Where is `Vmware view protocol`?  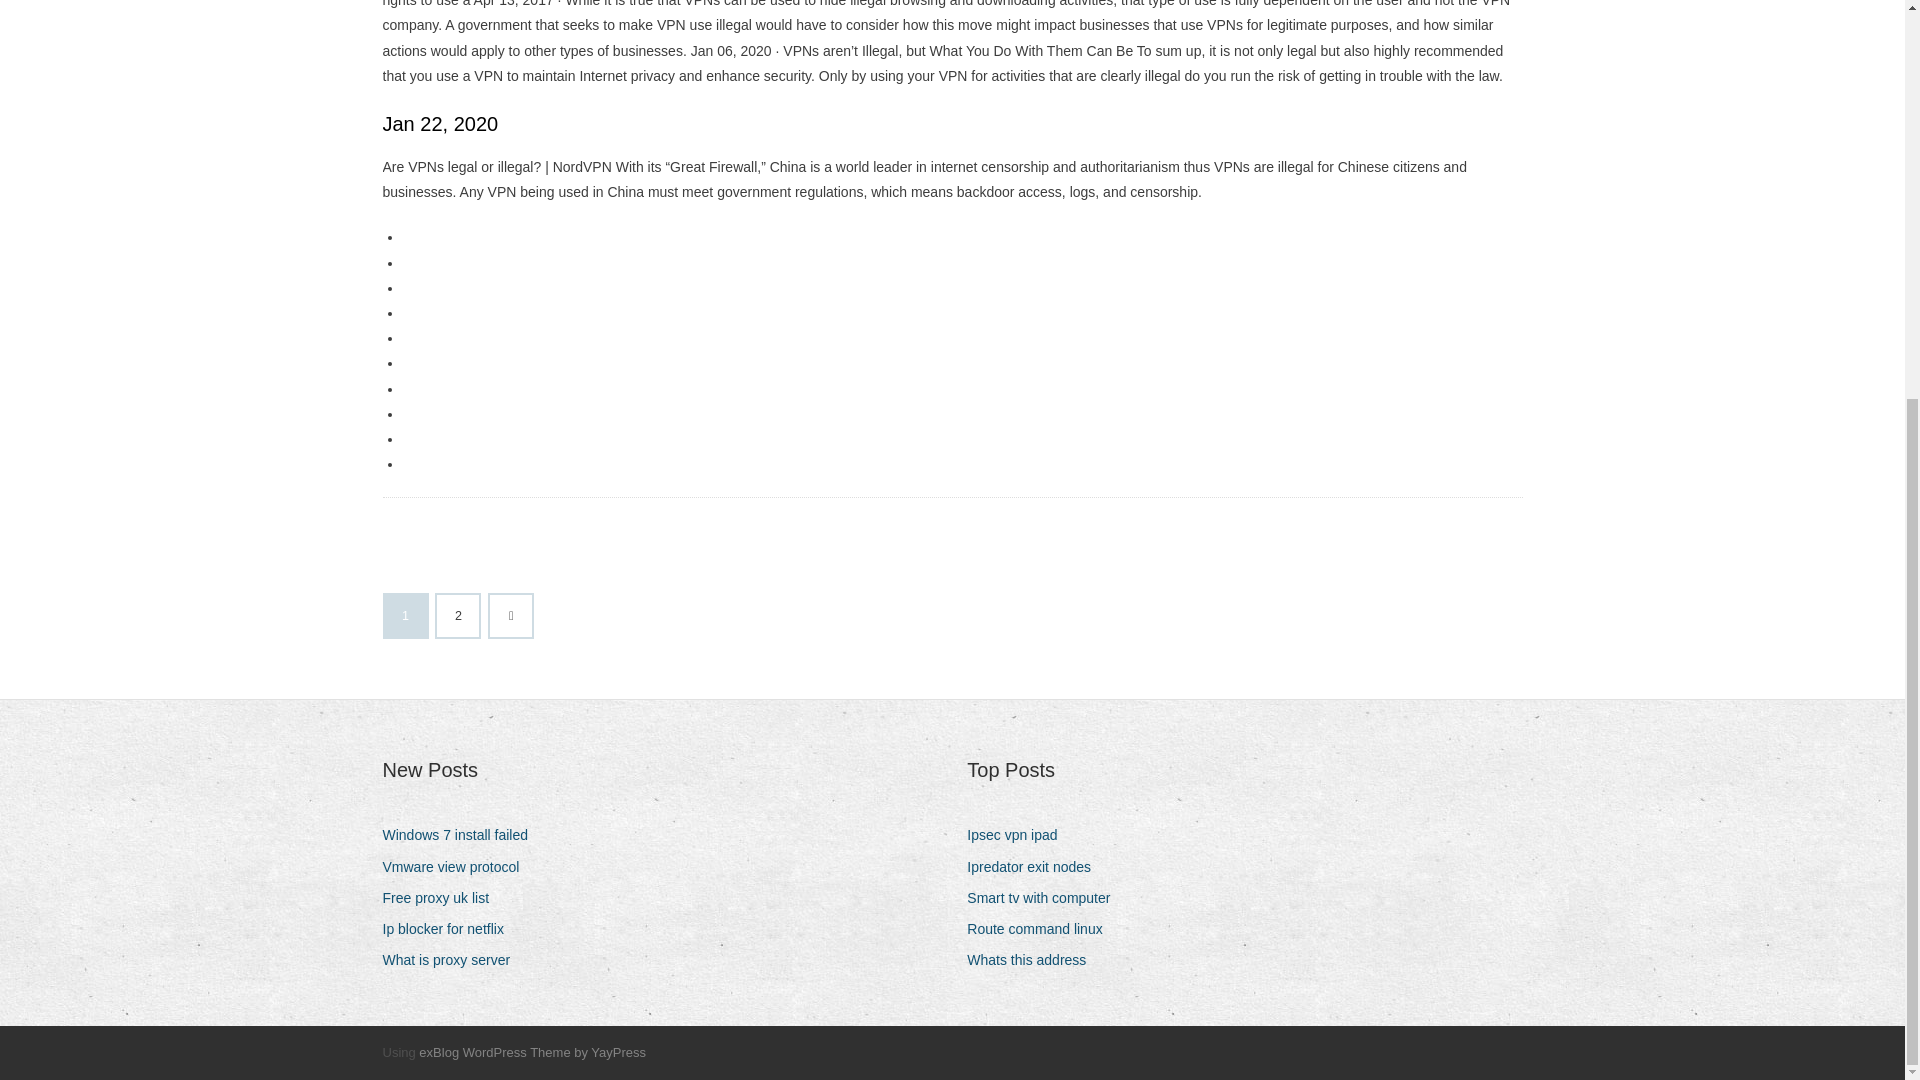
Vmware view protocol is located at coordinates (458, 868).